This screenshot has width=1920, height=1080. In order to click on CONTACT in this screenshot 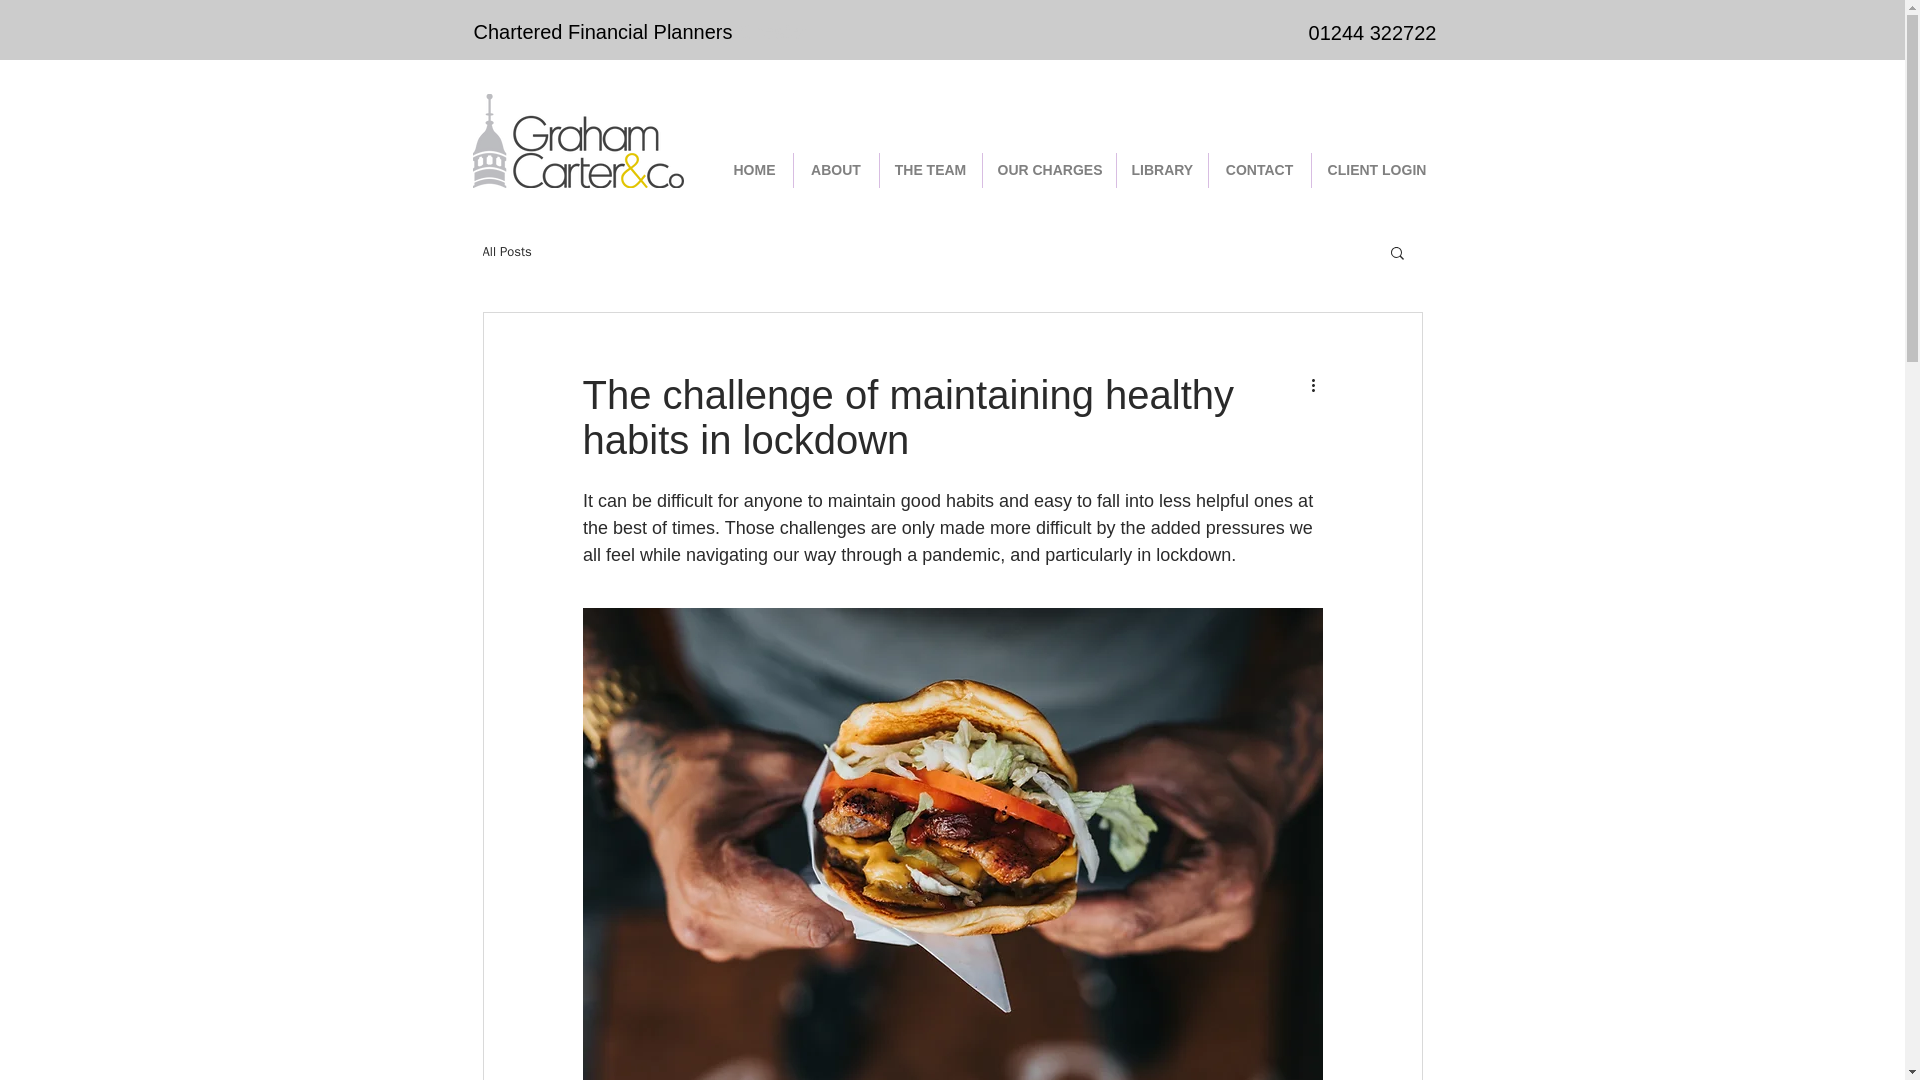, I will do `click(1258, 170)`.